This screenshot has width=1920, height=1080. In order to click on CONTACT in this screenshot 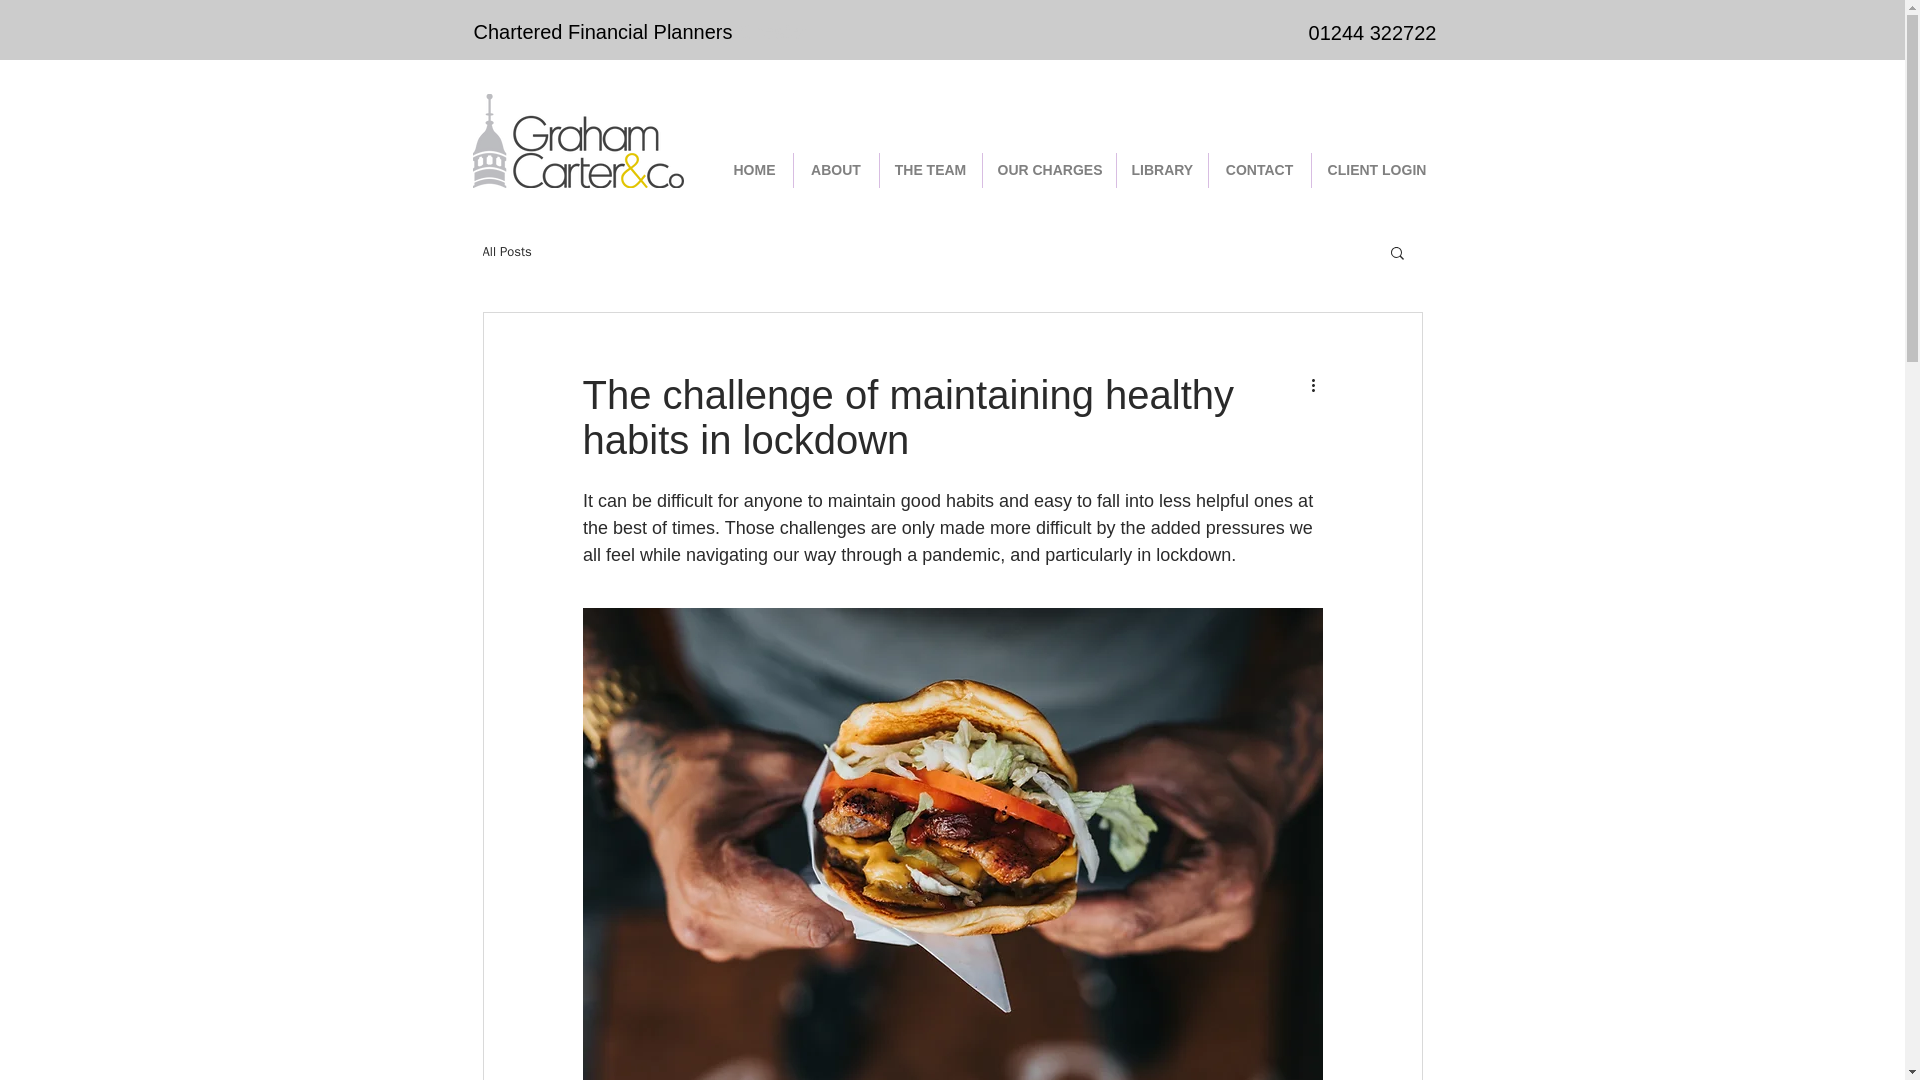, I will do `click(1258, 170)`.